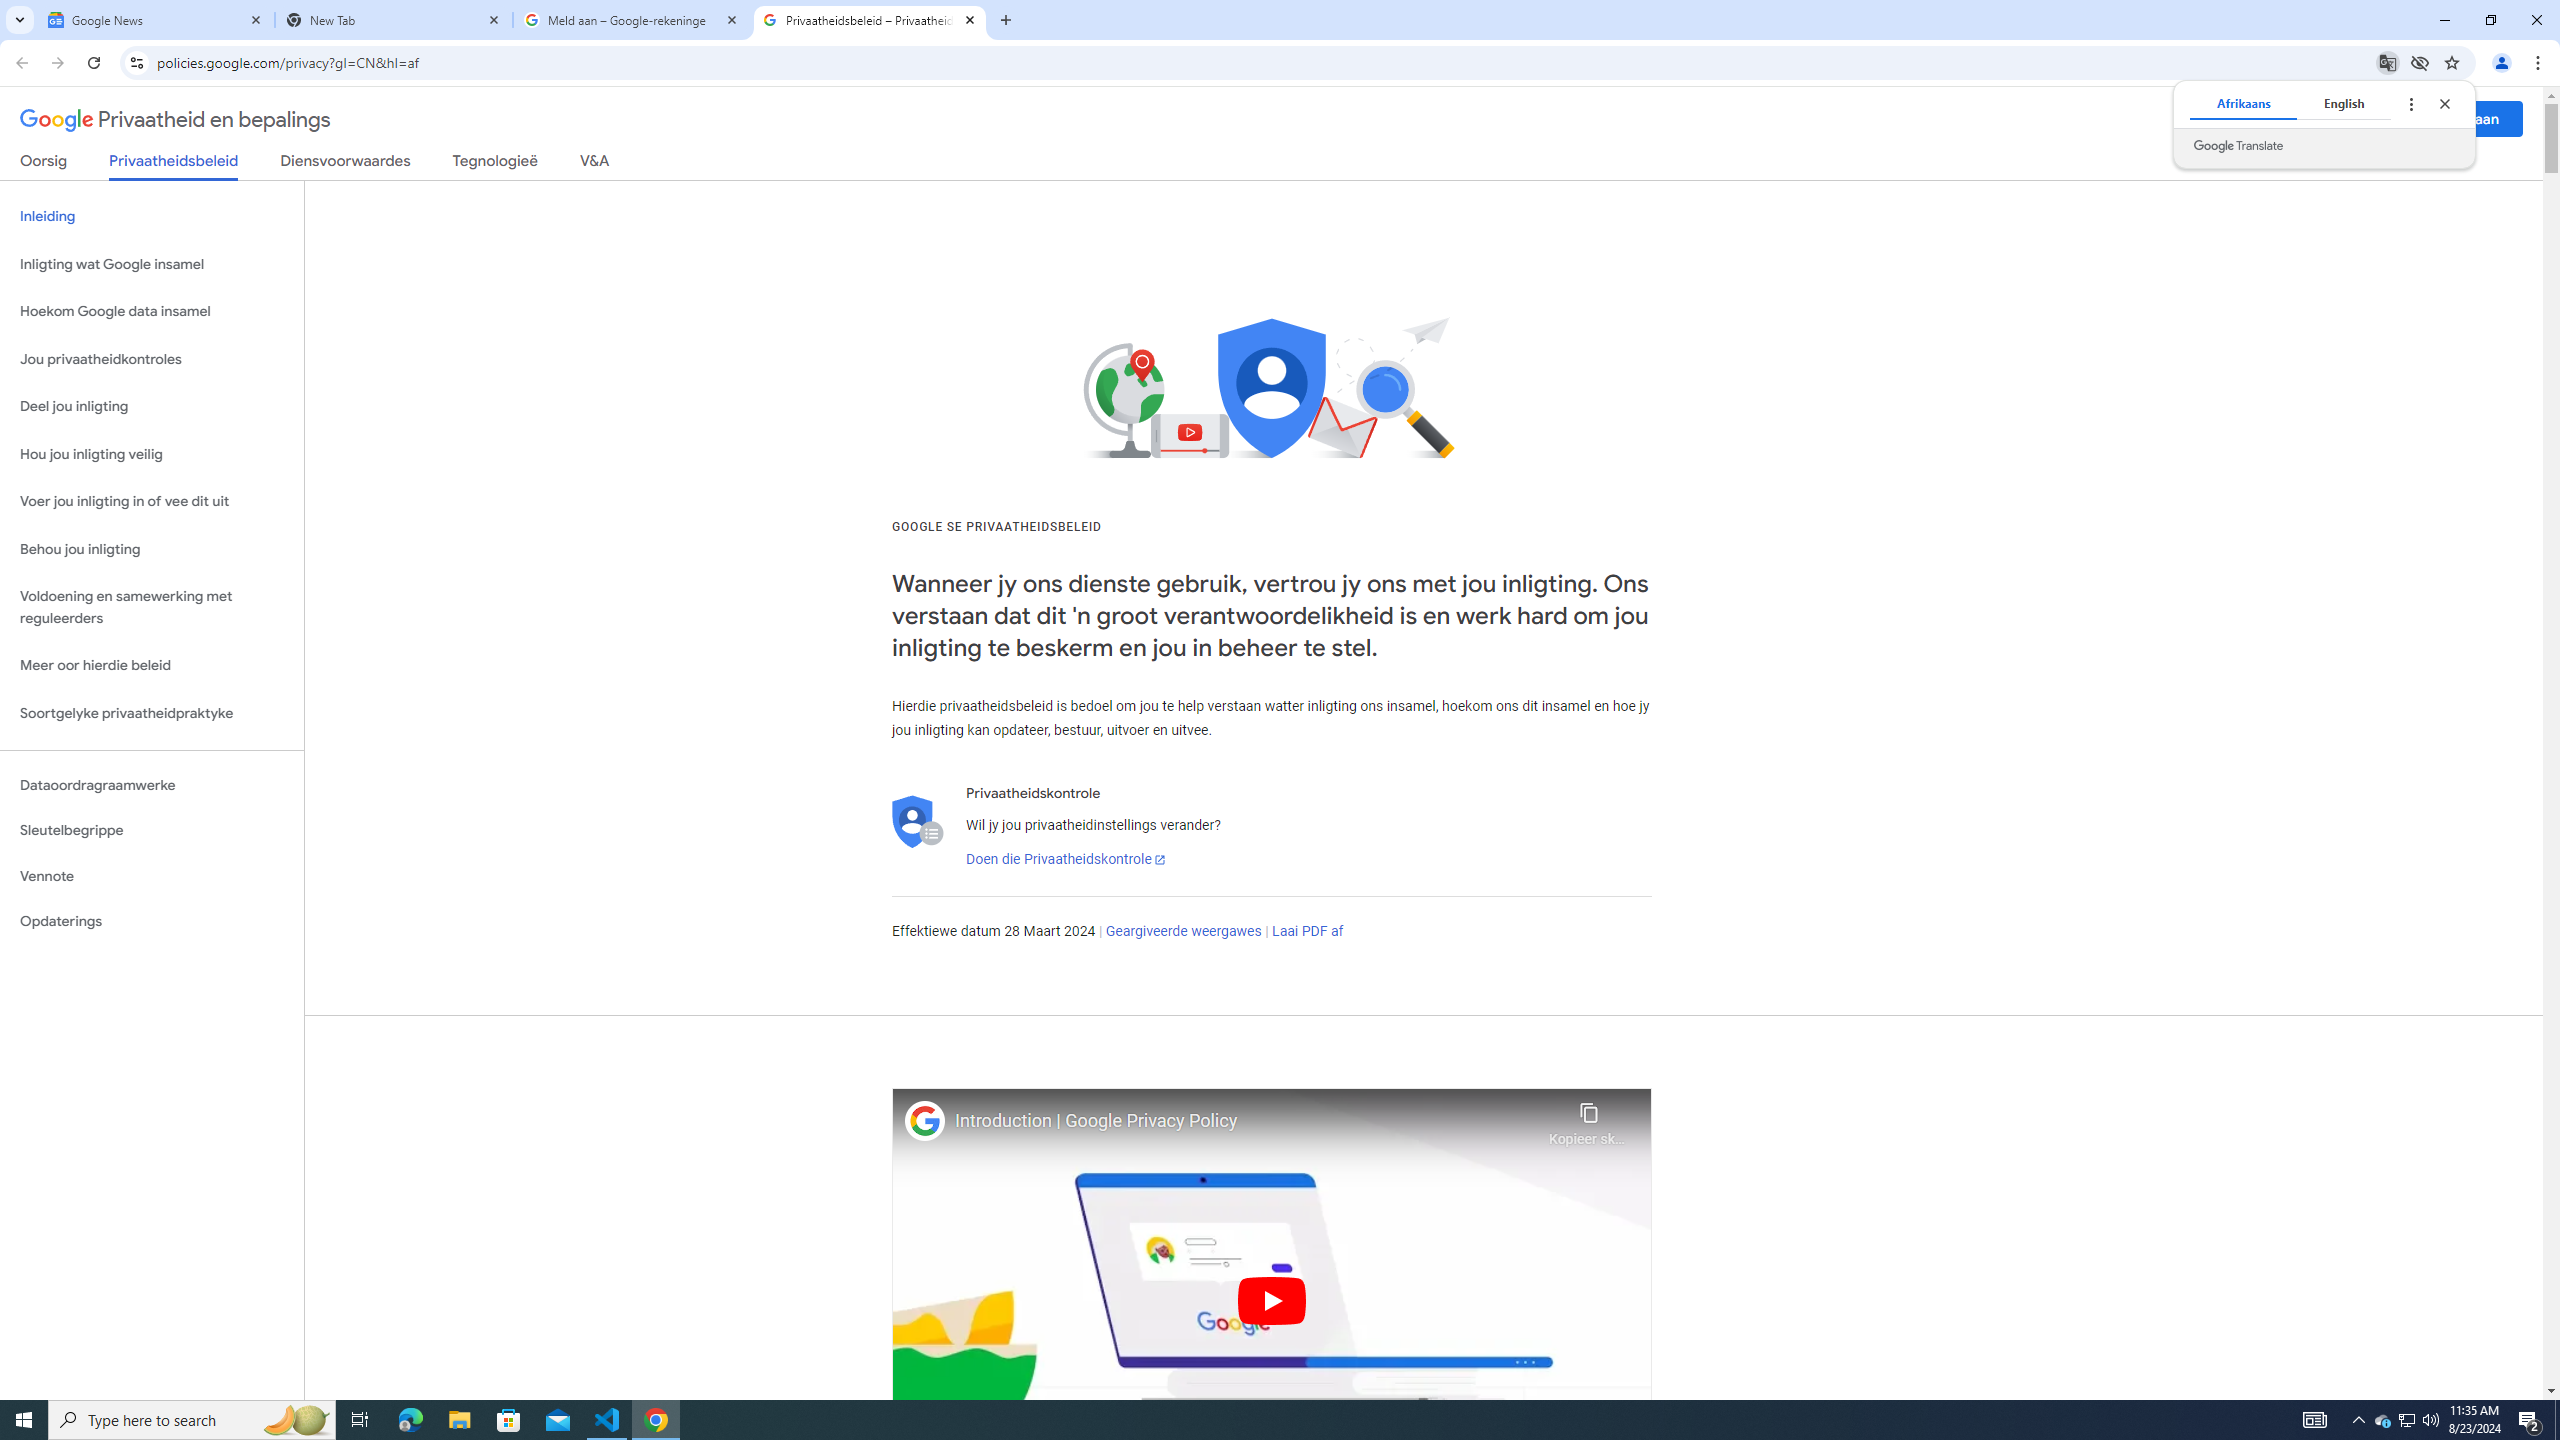  I want to click on Meld aan, so click(2469, 118).